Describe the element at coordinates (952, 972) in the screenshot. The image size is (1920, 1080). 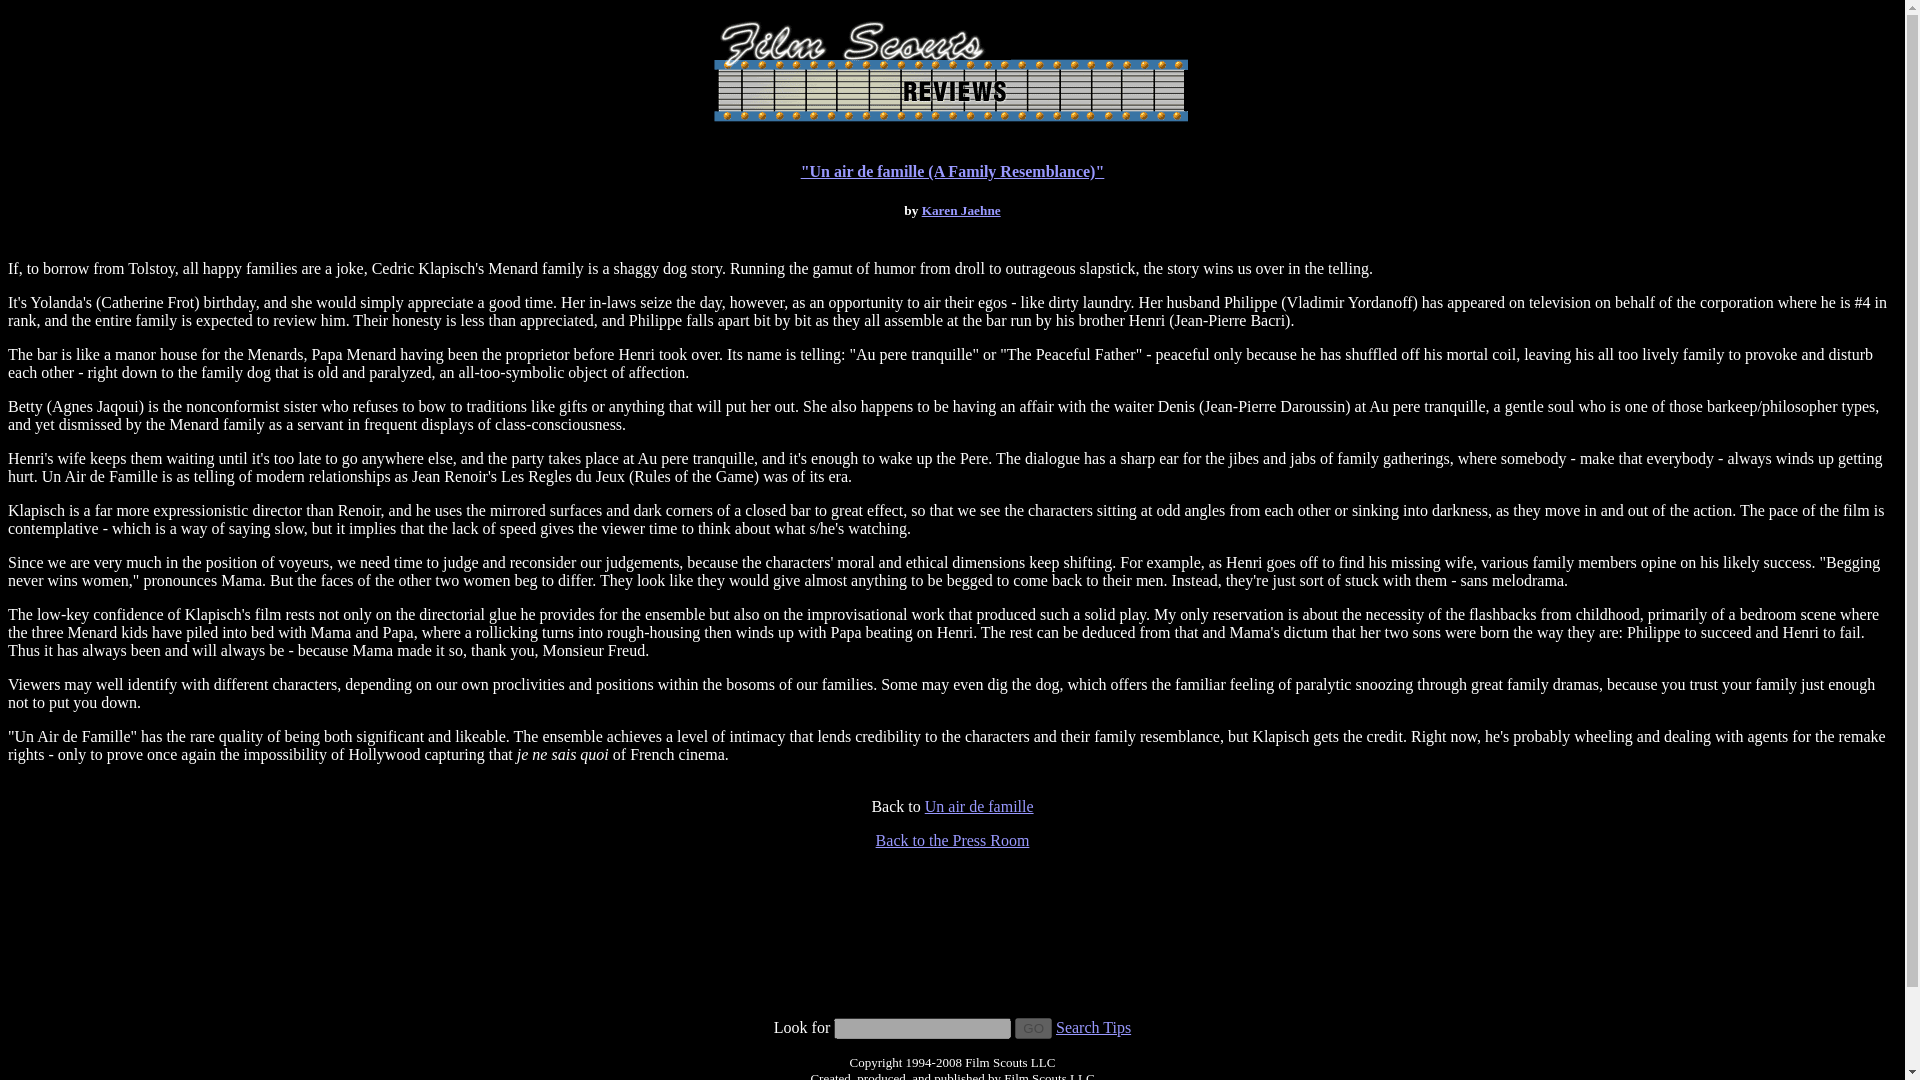
I see `Advertisement` at that location.